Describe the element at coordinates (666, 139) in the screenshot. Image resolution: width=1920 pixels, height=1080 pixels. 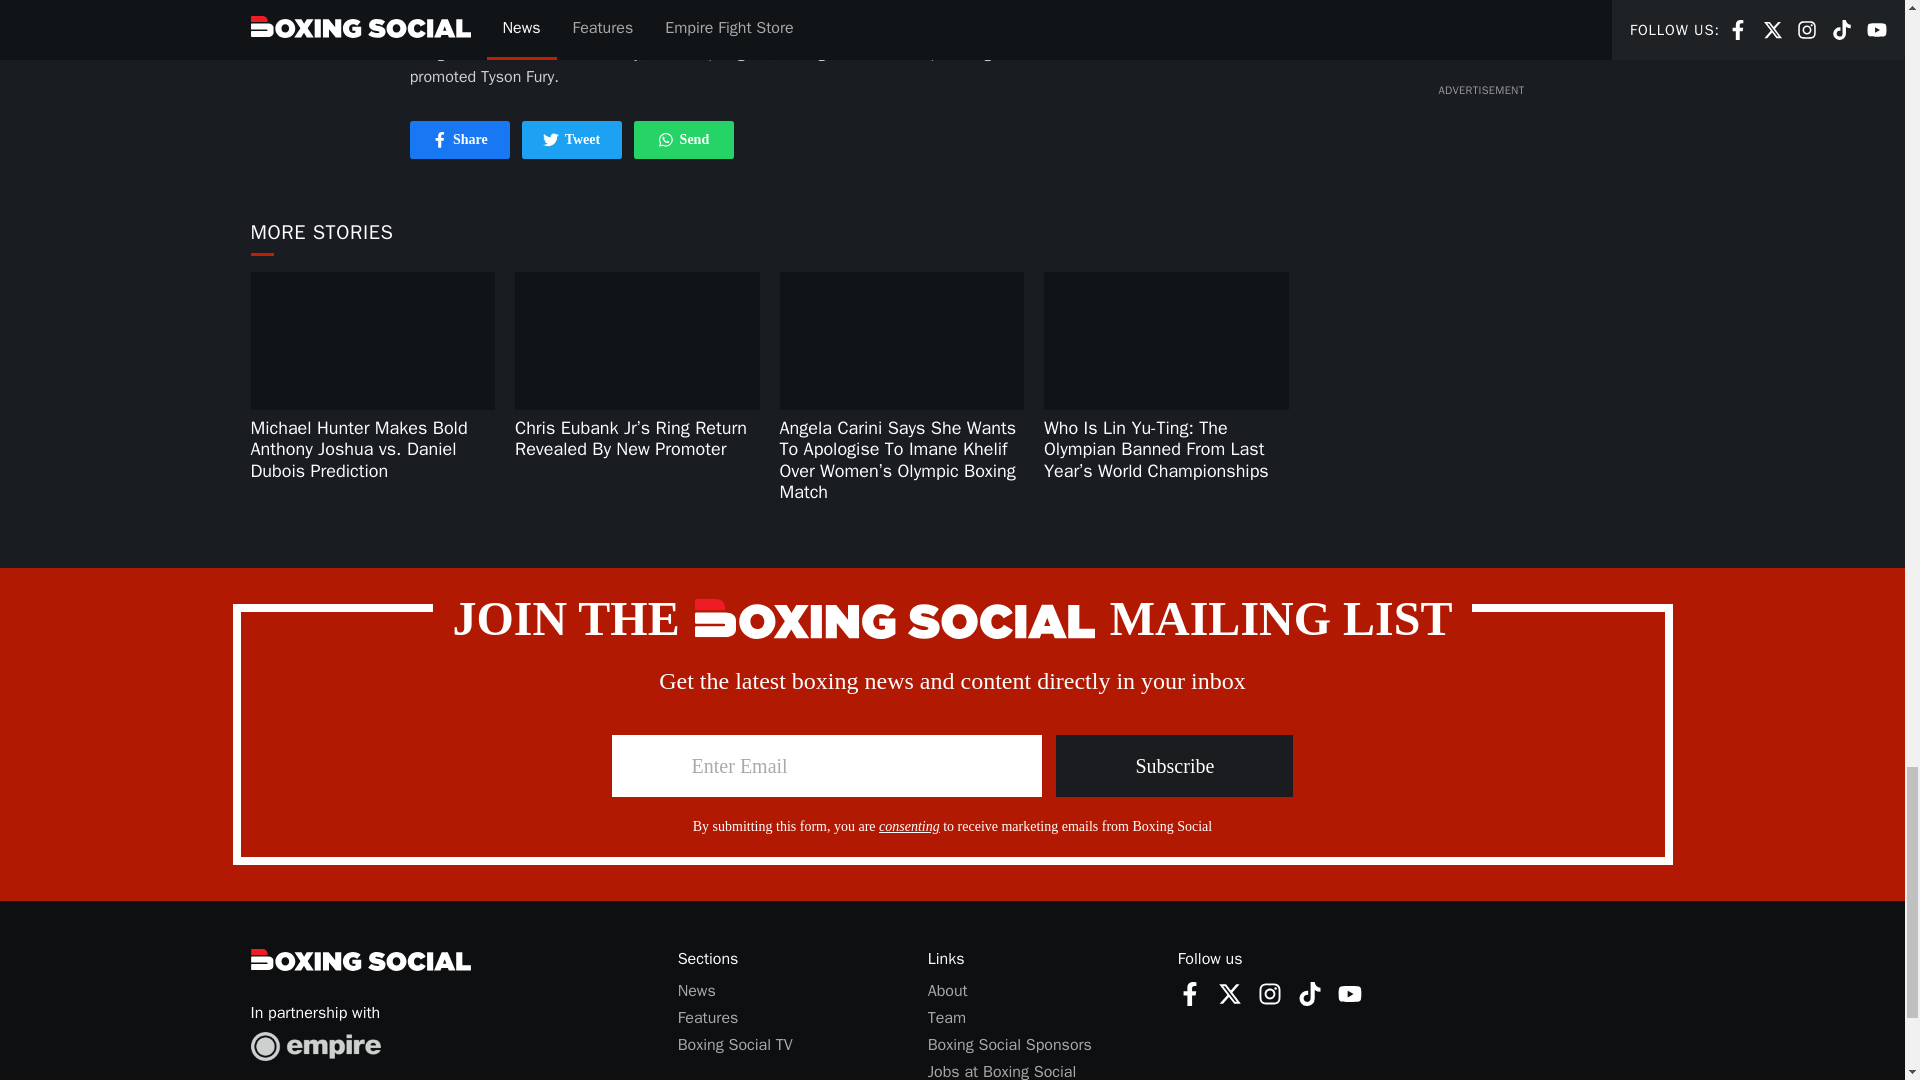
I see `Team` at that location.